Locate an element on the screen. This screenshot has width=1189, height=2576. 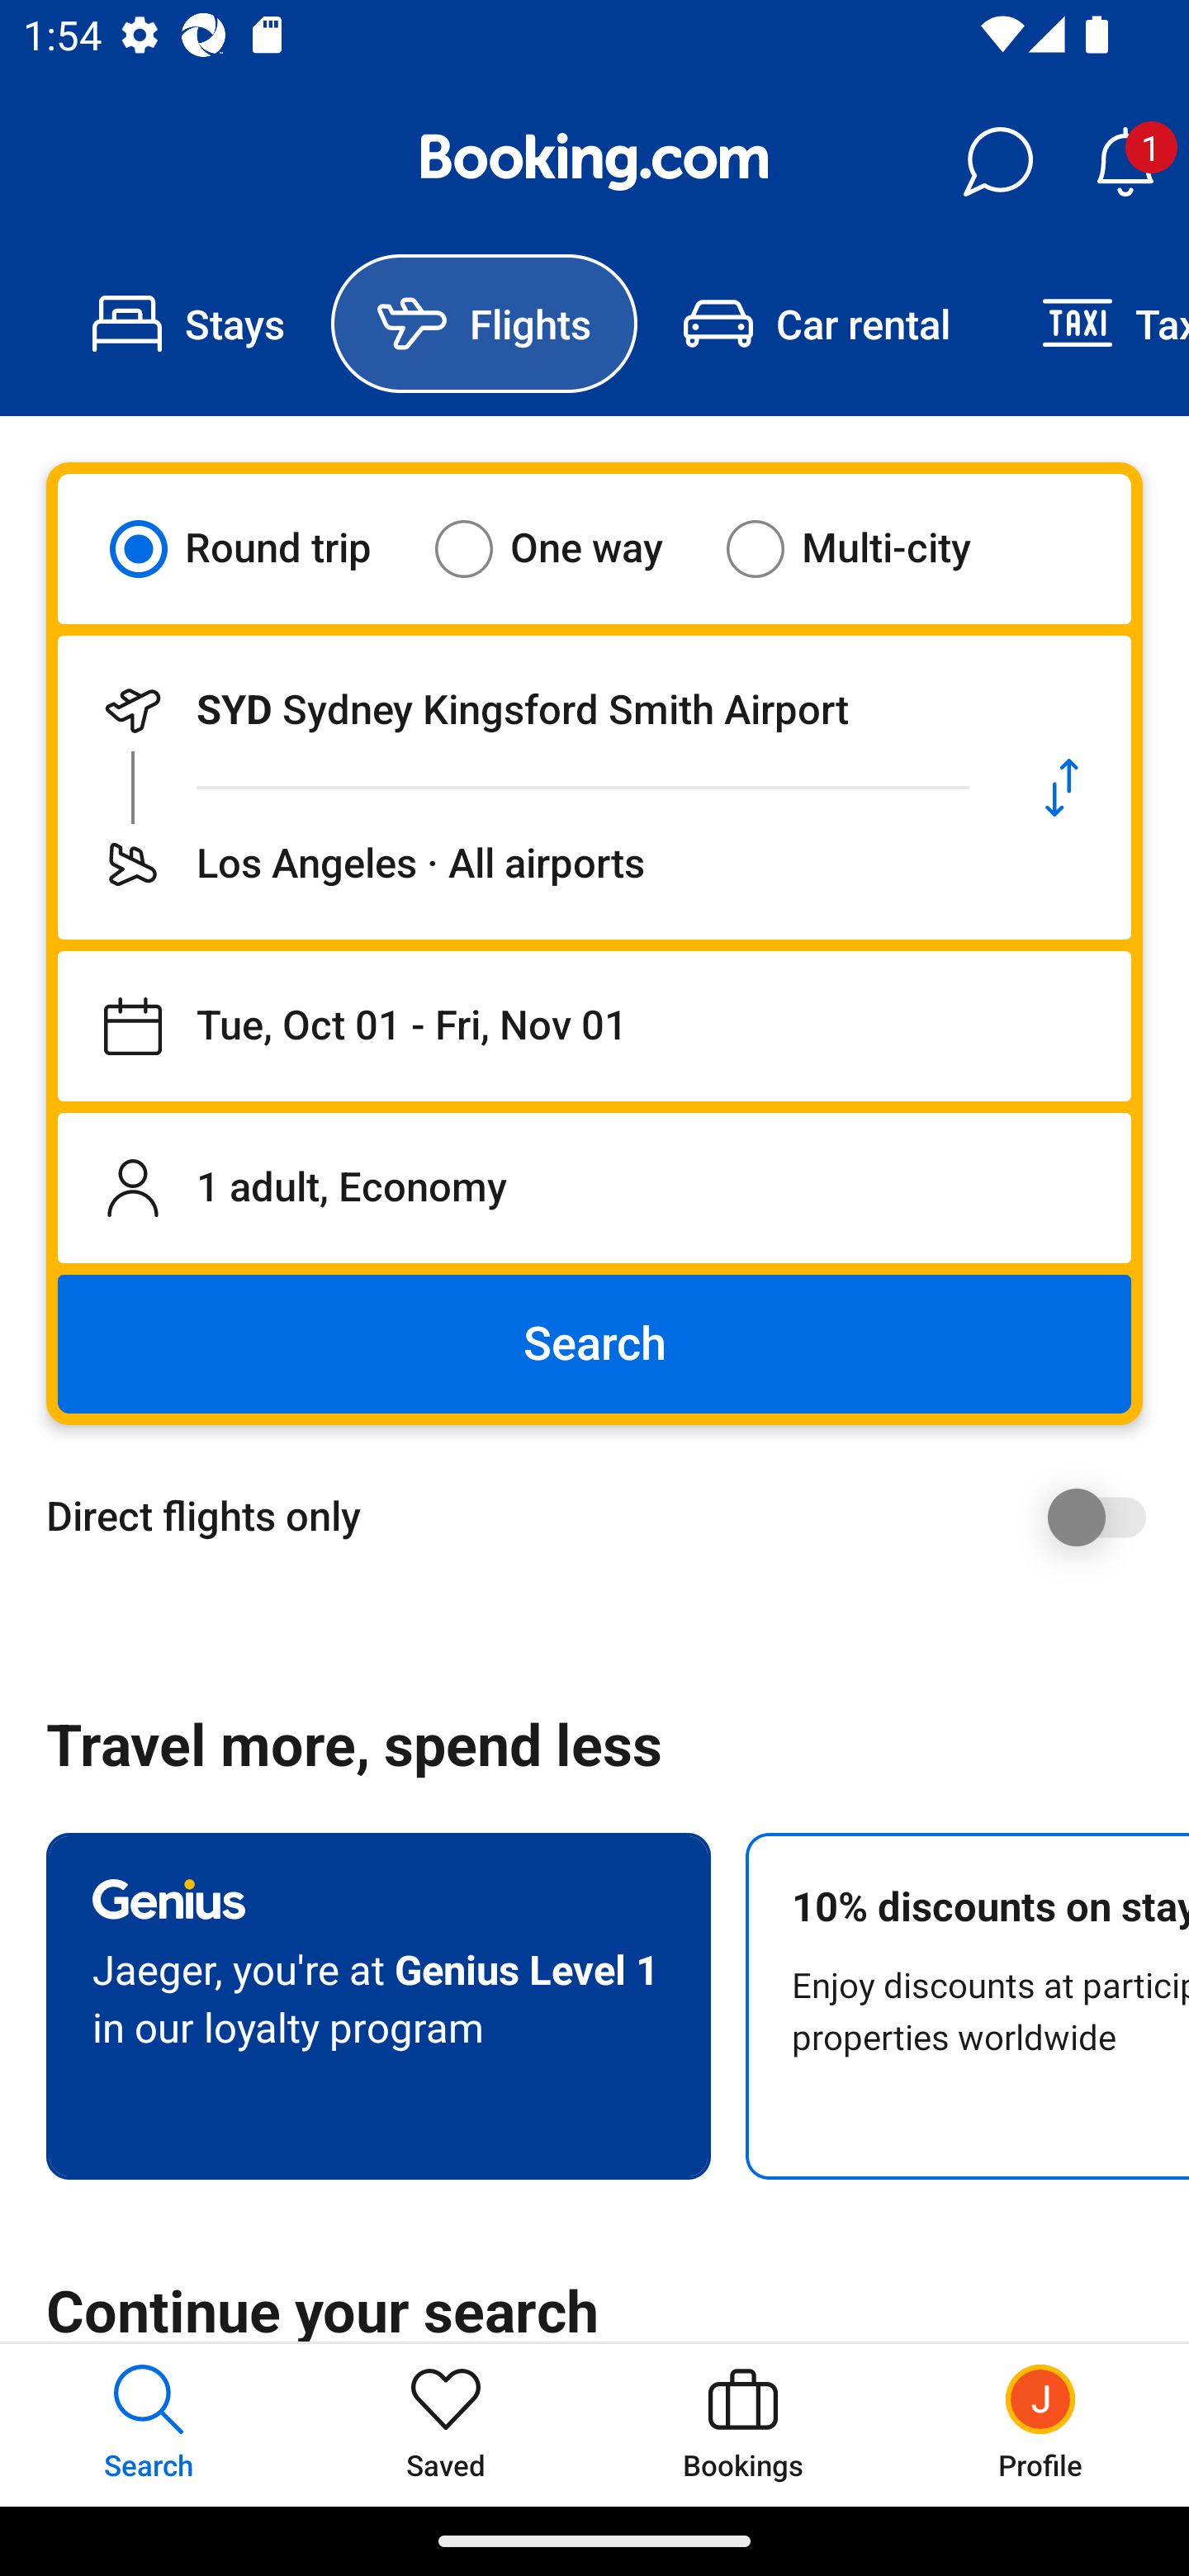
Multi-city is located at coordinates (869, 548).